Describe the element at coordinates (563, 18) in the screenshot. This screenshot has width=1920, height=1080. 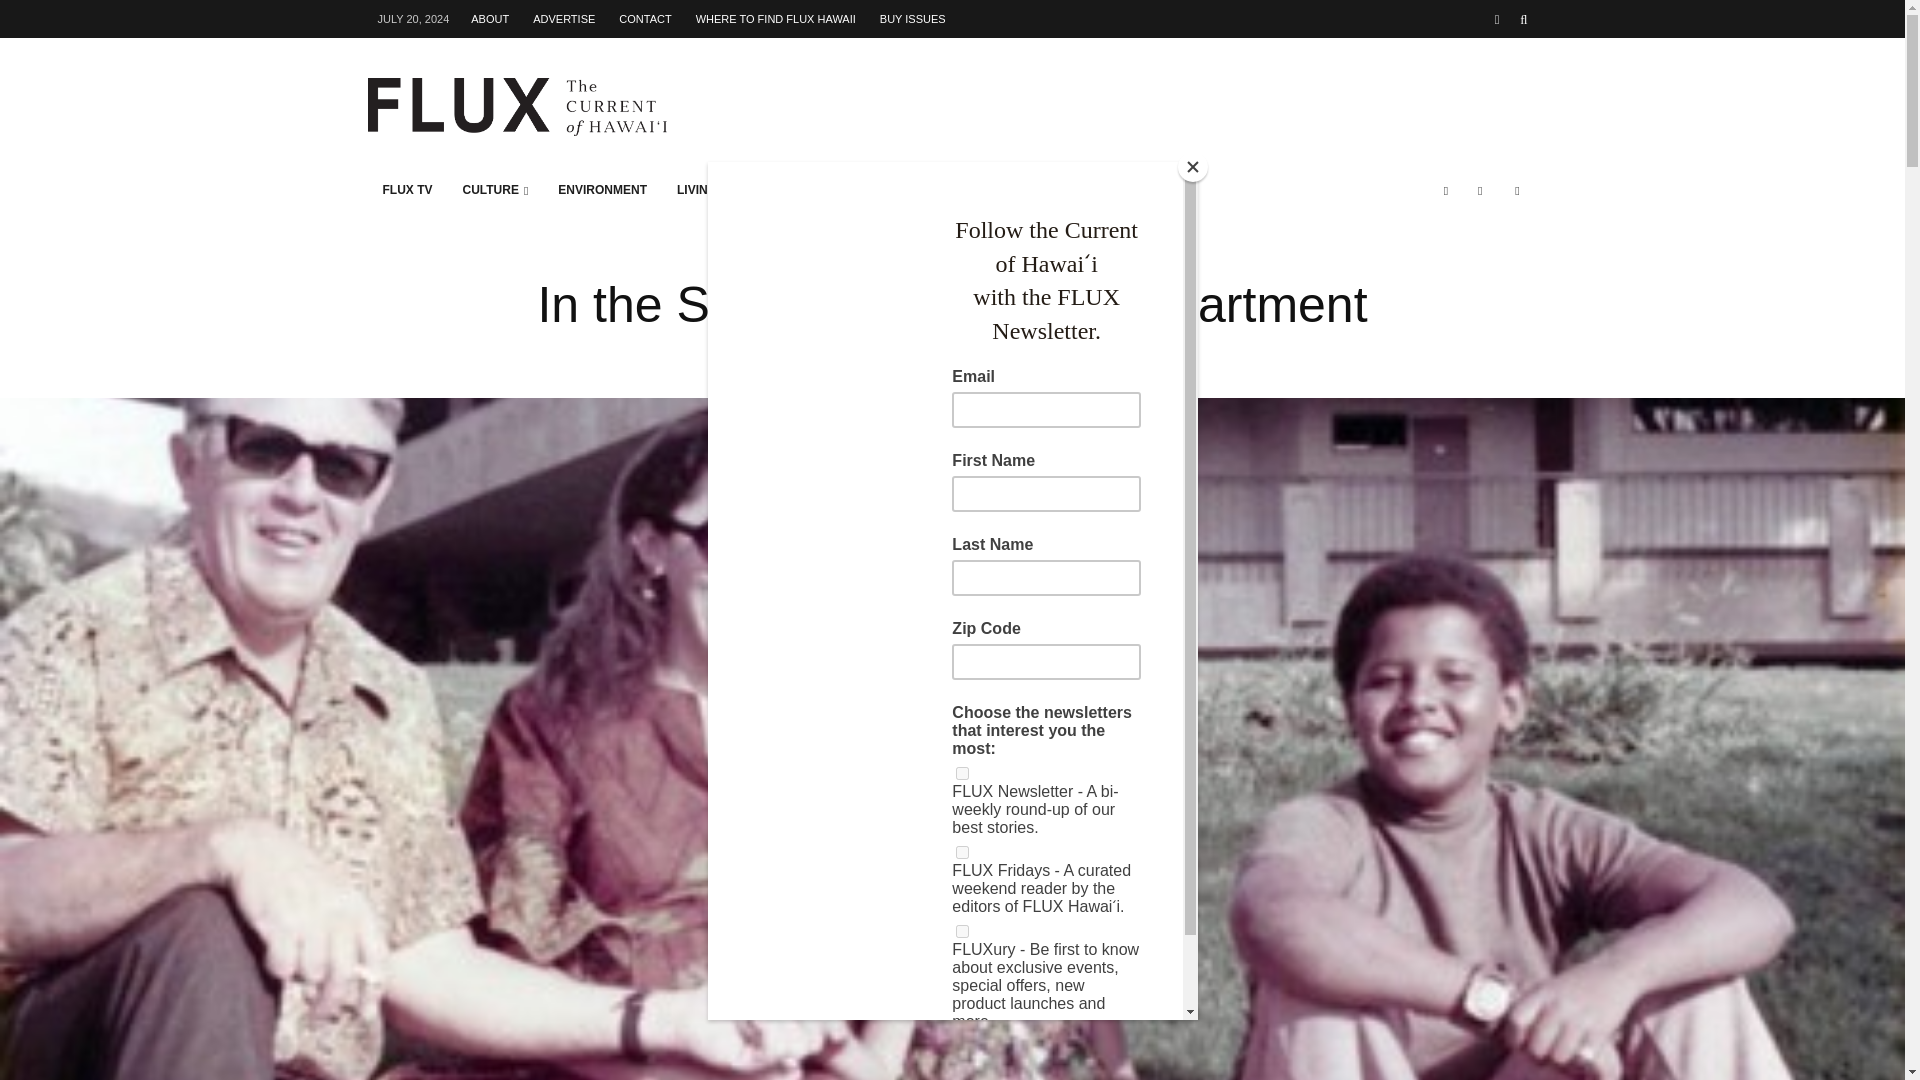
I see `ADVERTISE` at that location.